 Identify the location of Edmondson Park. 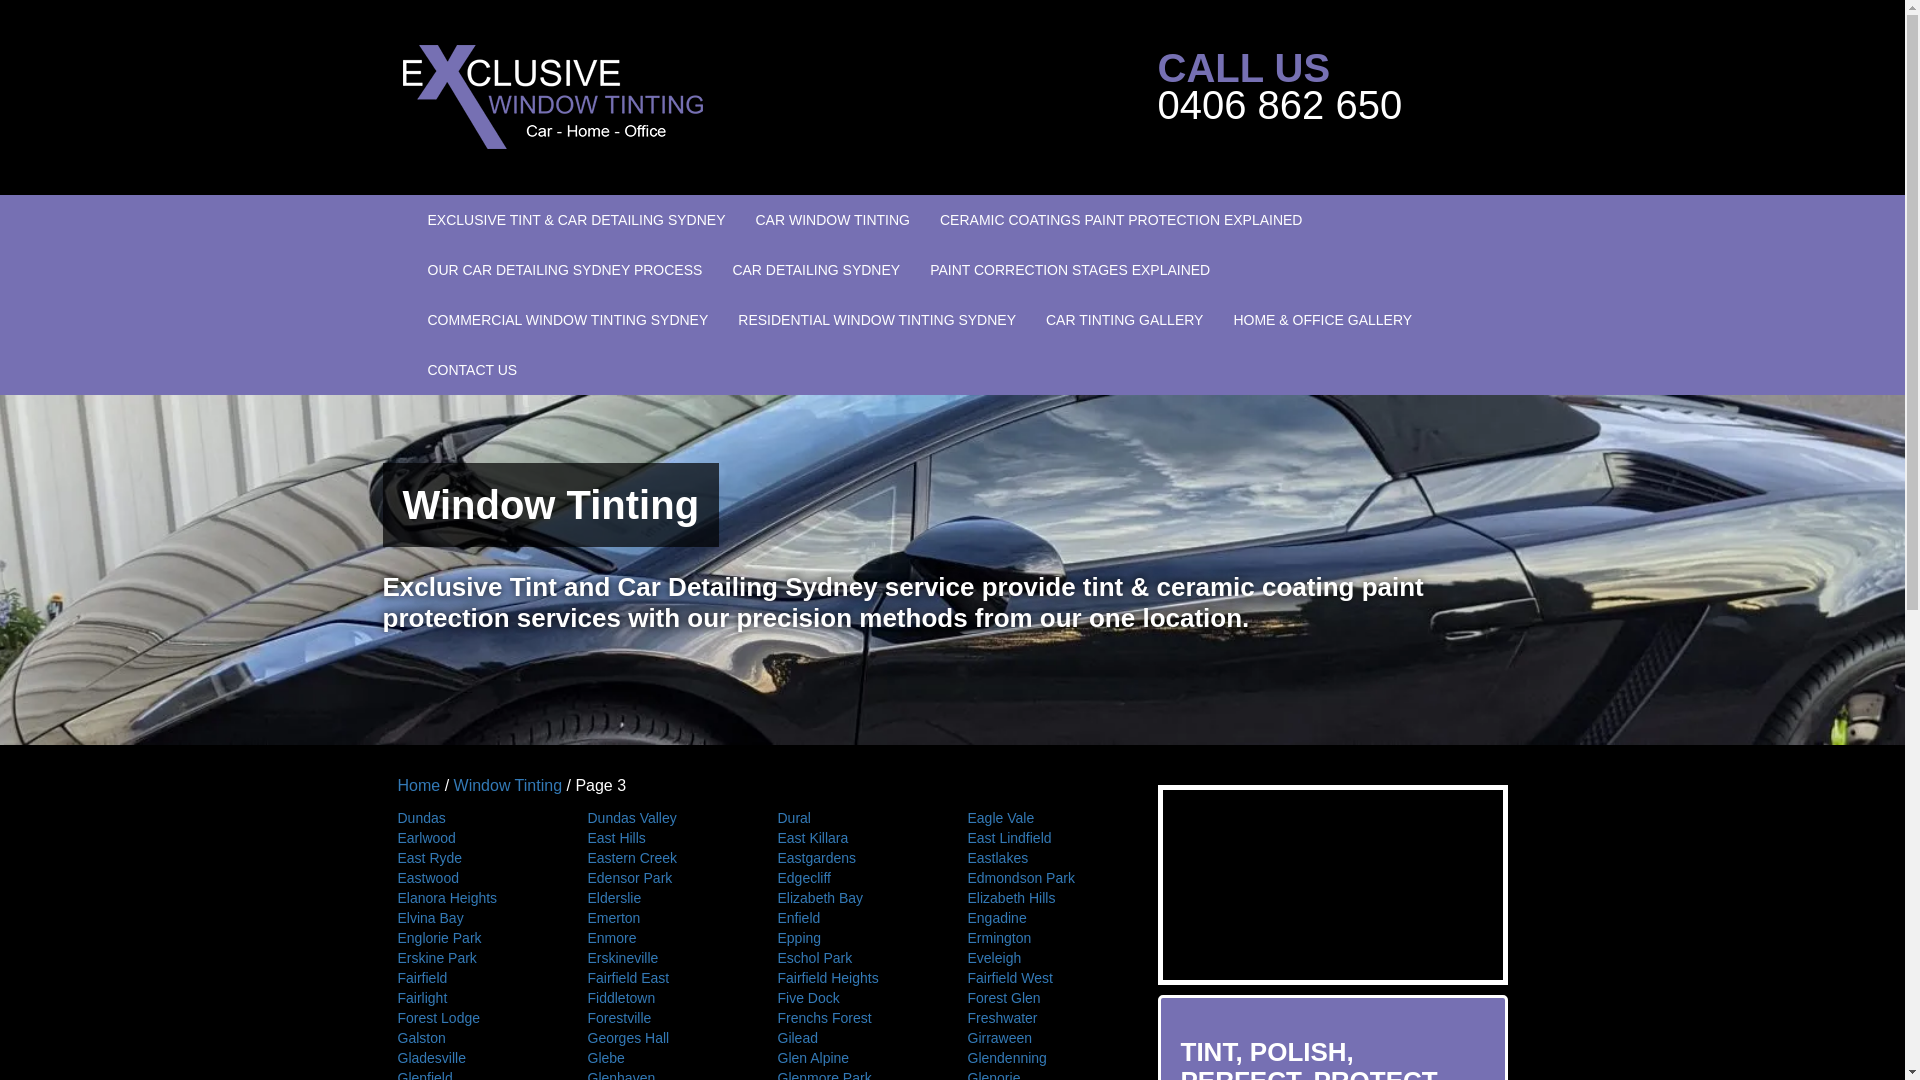
(1047, 878).